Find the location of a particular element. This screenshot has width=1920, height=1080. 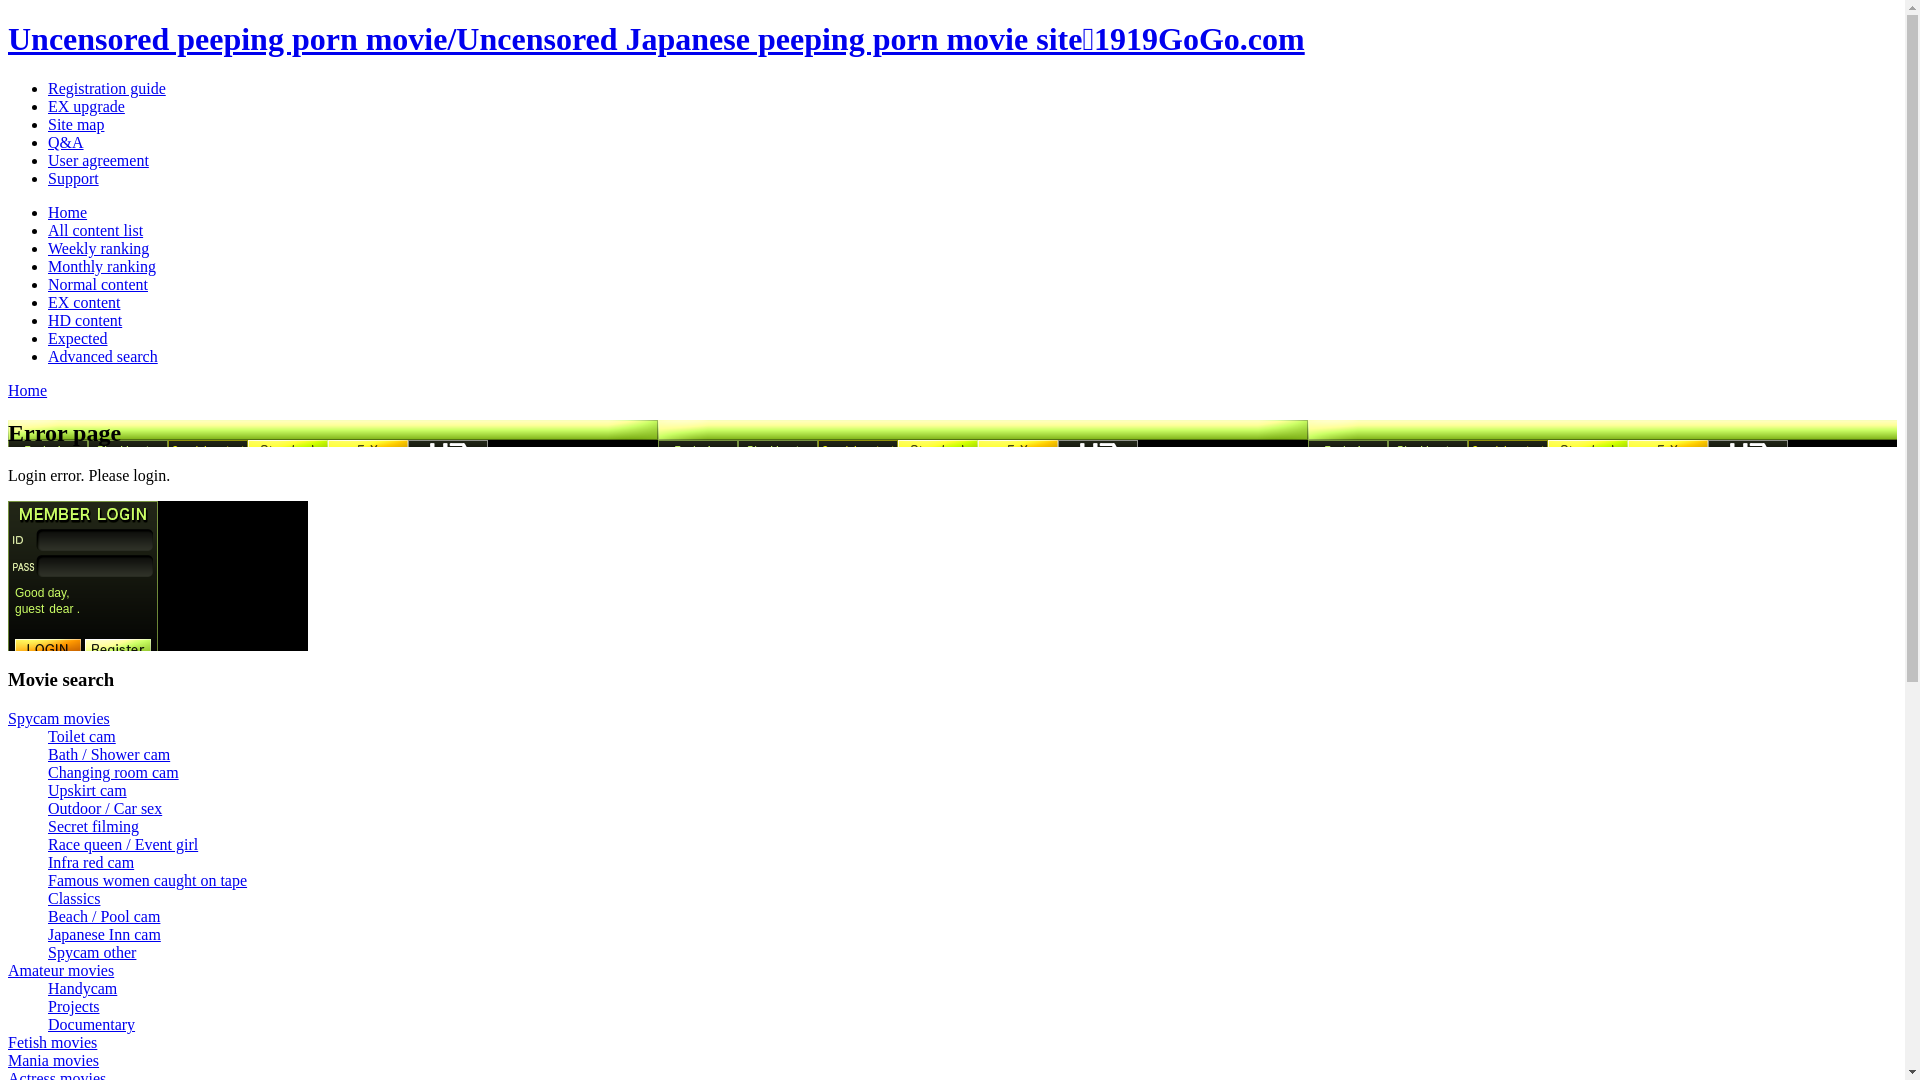

Q&A is located at coordinates (66, 142).